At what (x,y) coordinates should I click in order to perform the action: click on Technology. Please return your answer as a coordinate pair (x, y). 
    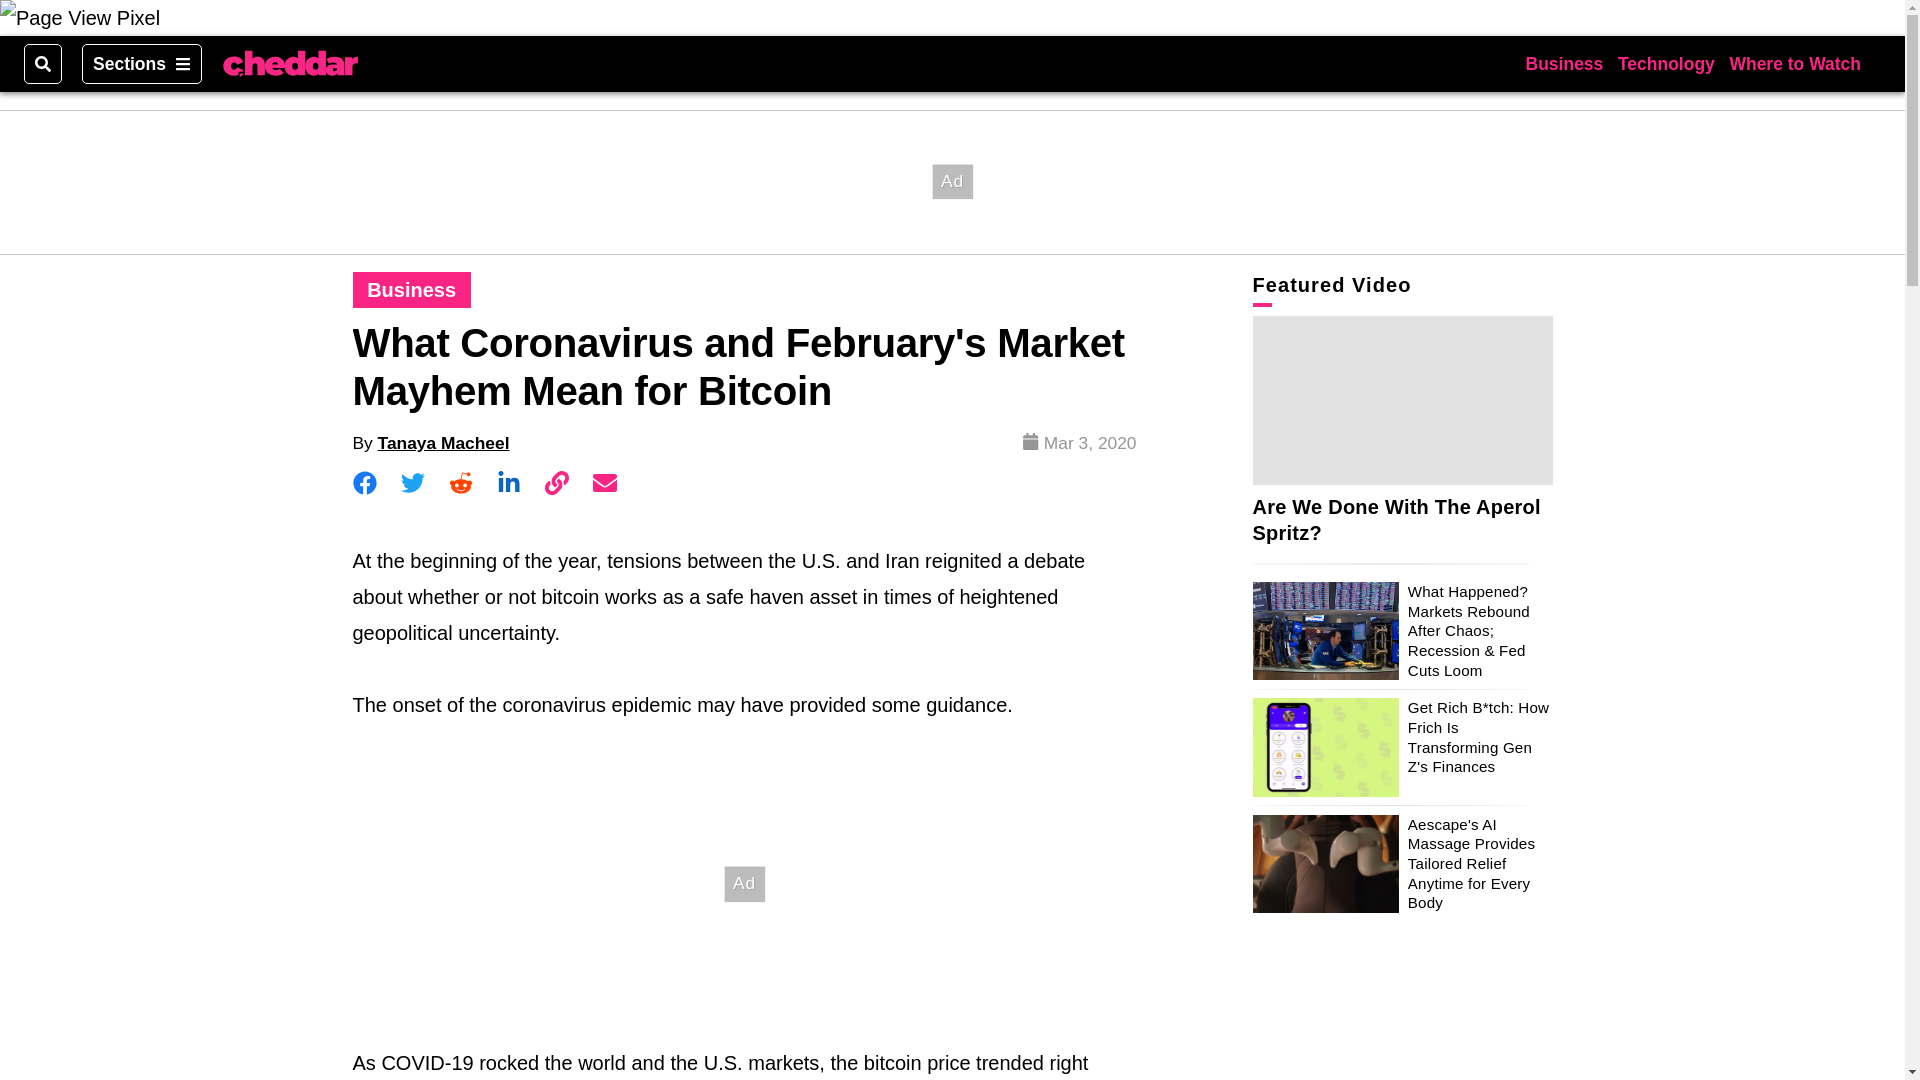
    Looking at the image, I should click on (1666, 64).